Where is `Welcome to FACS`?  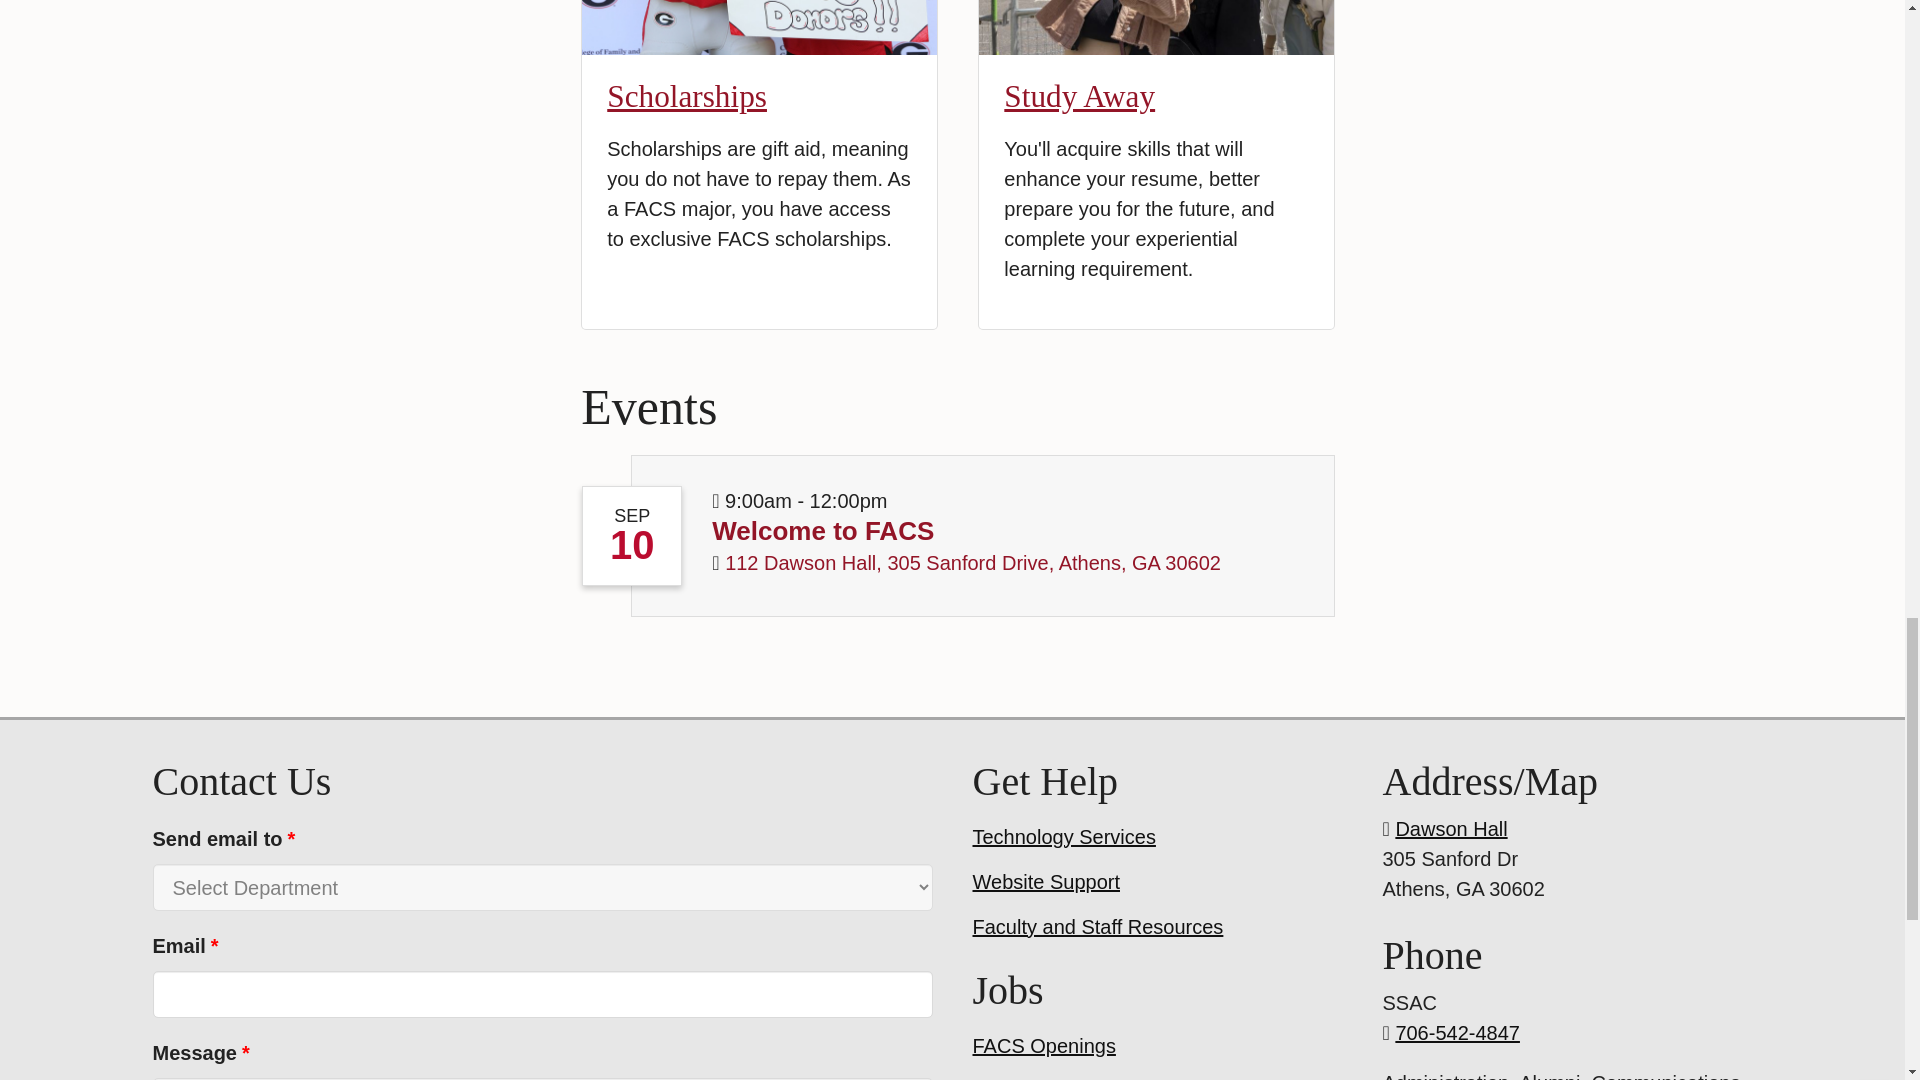 Welcome to FACS is located at coordinates (822, 531).